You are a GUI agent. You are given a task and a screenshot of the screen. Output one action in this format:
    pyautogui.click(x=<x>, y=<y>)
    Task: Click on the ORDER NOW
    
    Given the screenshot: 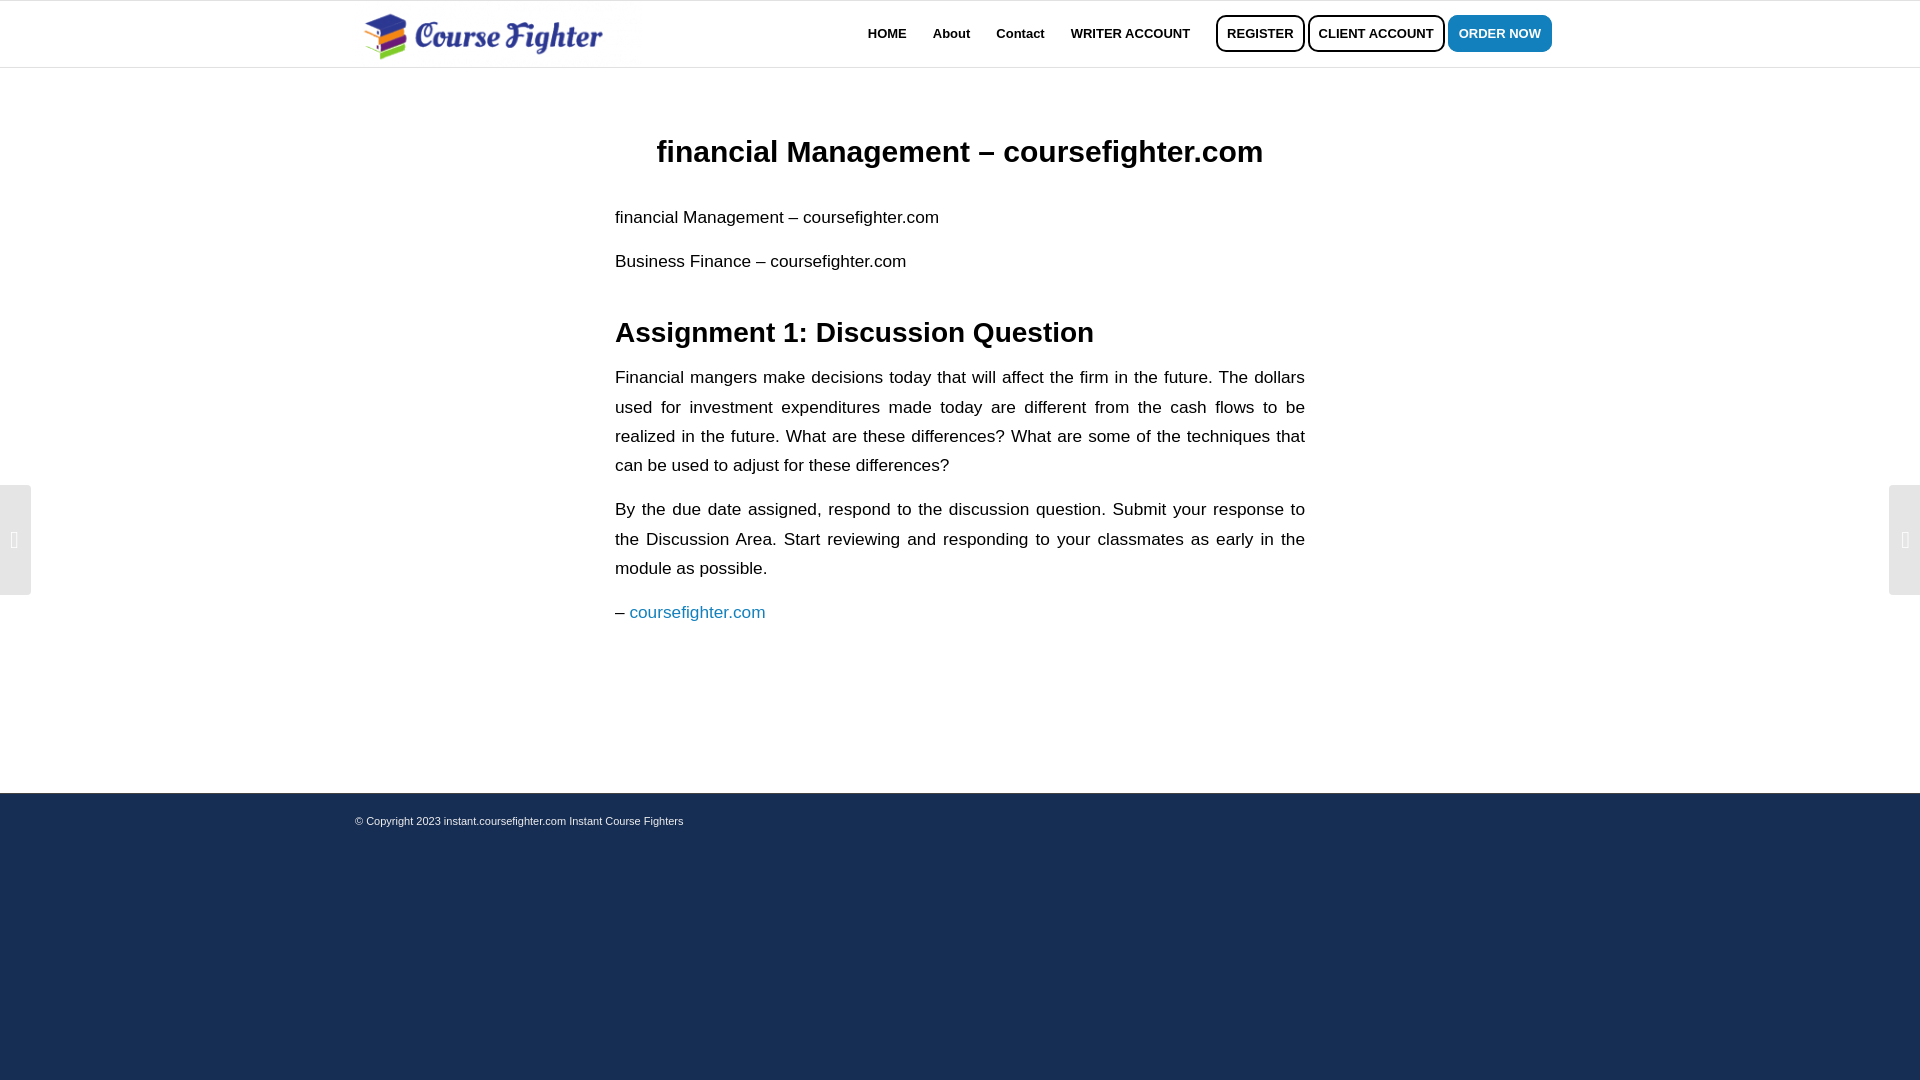 What is the action you would take?
    pyautogui.click(x=1506, y=34)
    